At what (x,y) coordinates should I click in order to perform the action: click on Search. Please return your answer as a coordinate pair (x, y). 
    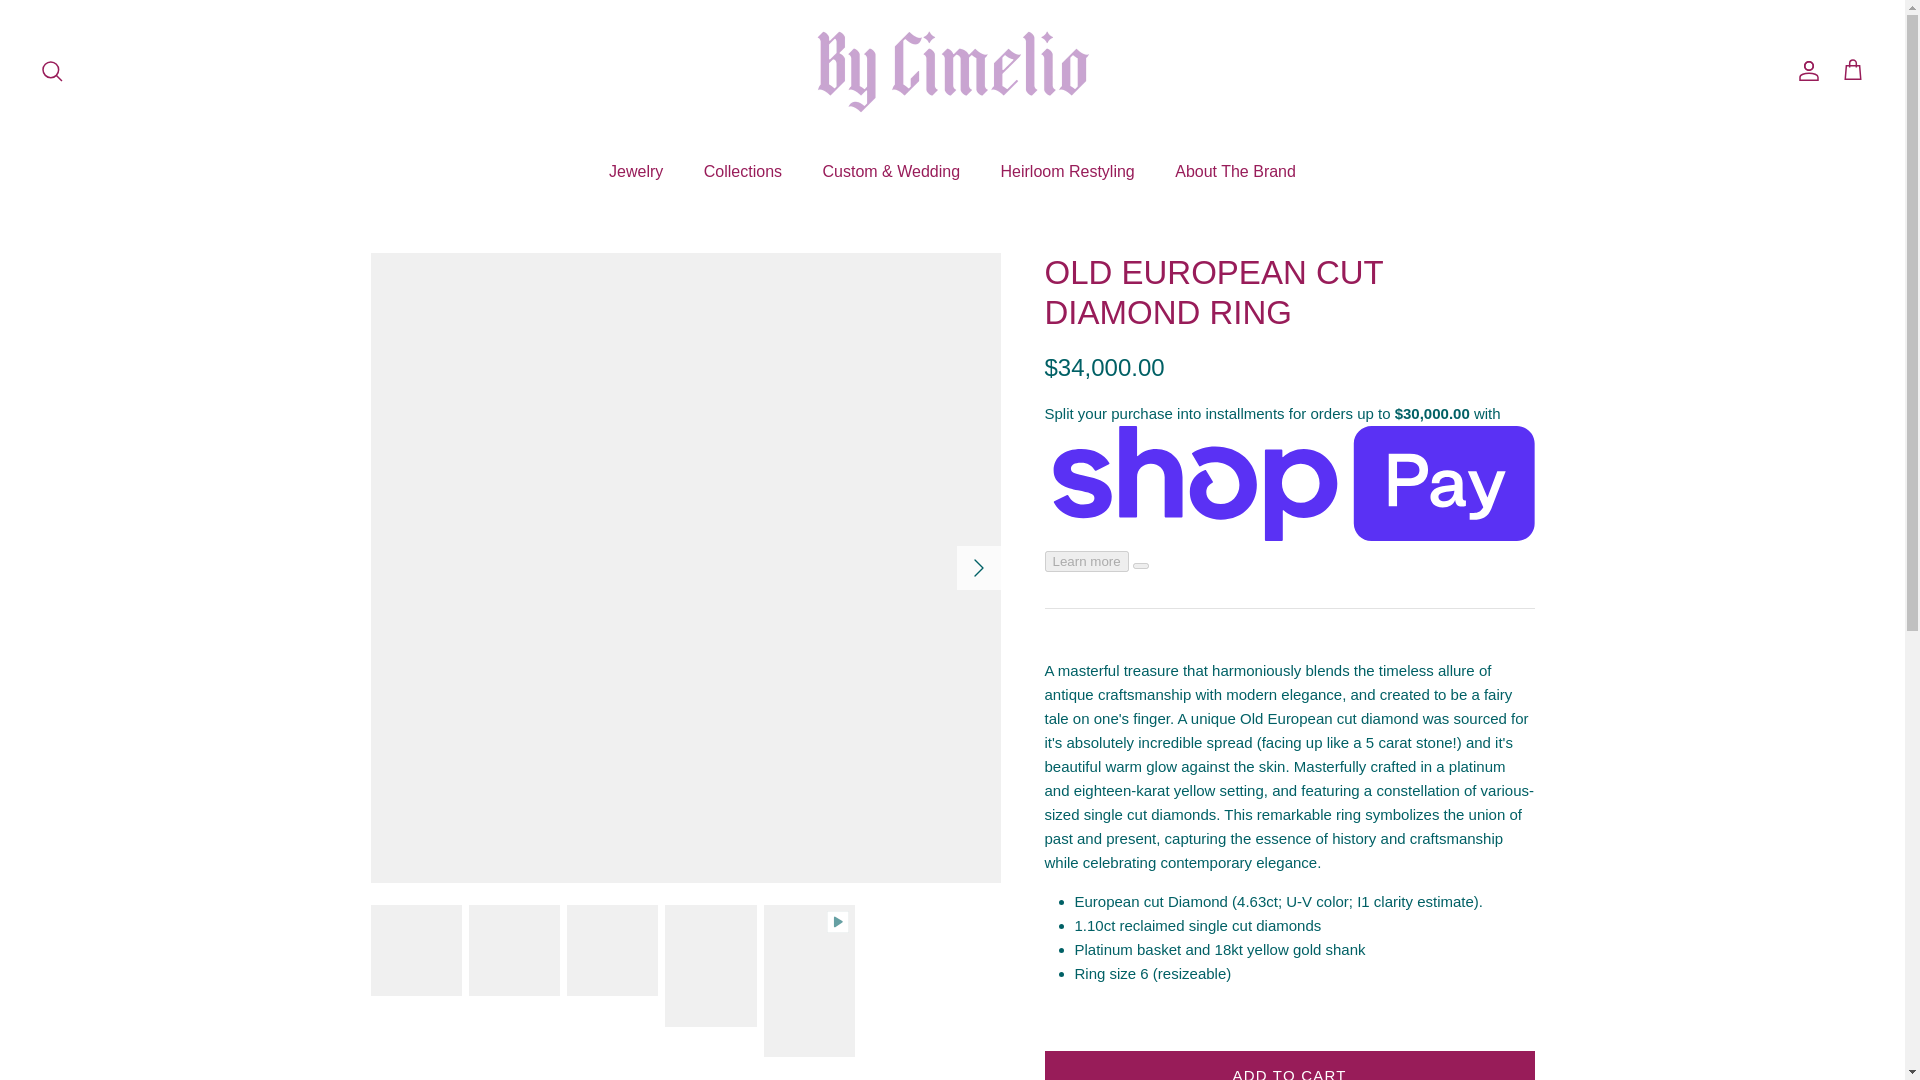
    Looking at the image, I should click on (52, 70).